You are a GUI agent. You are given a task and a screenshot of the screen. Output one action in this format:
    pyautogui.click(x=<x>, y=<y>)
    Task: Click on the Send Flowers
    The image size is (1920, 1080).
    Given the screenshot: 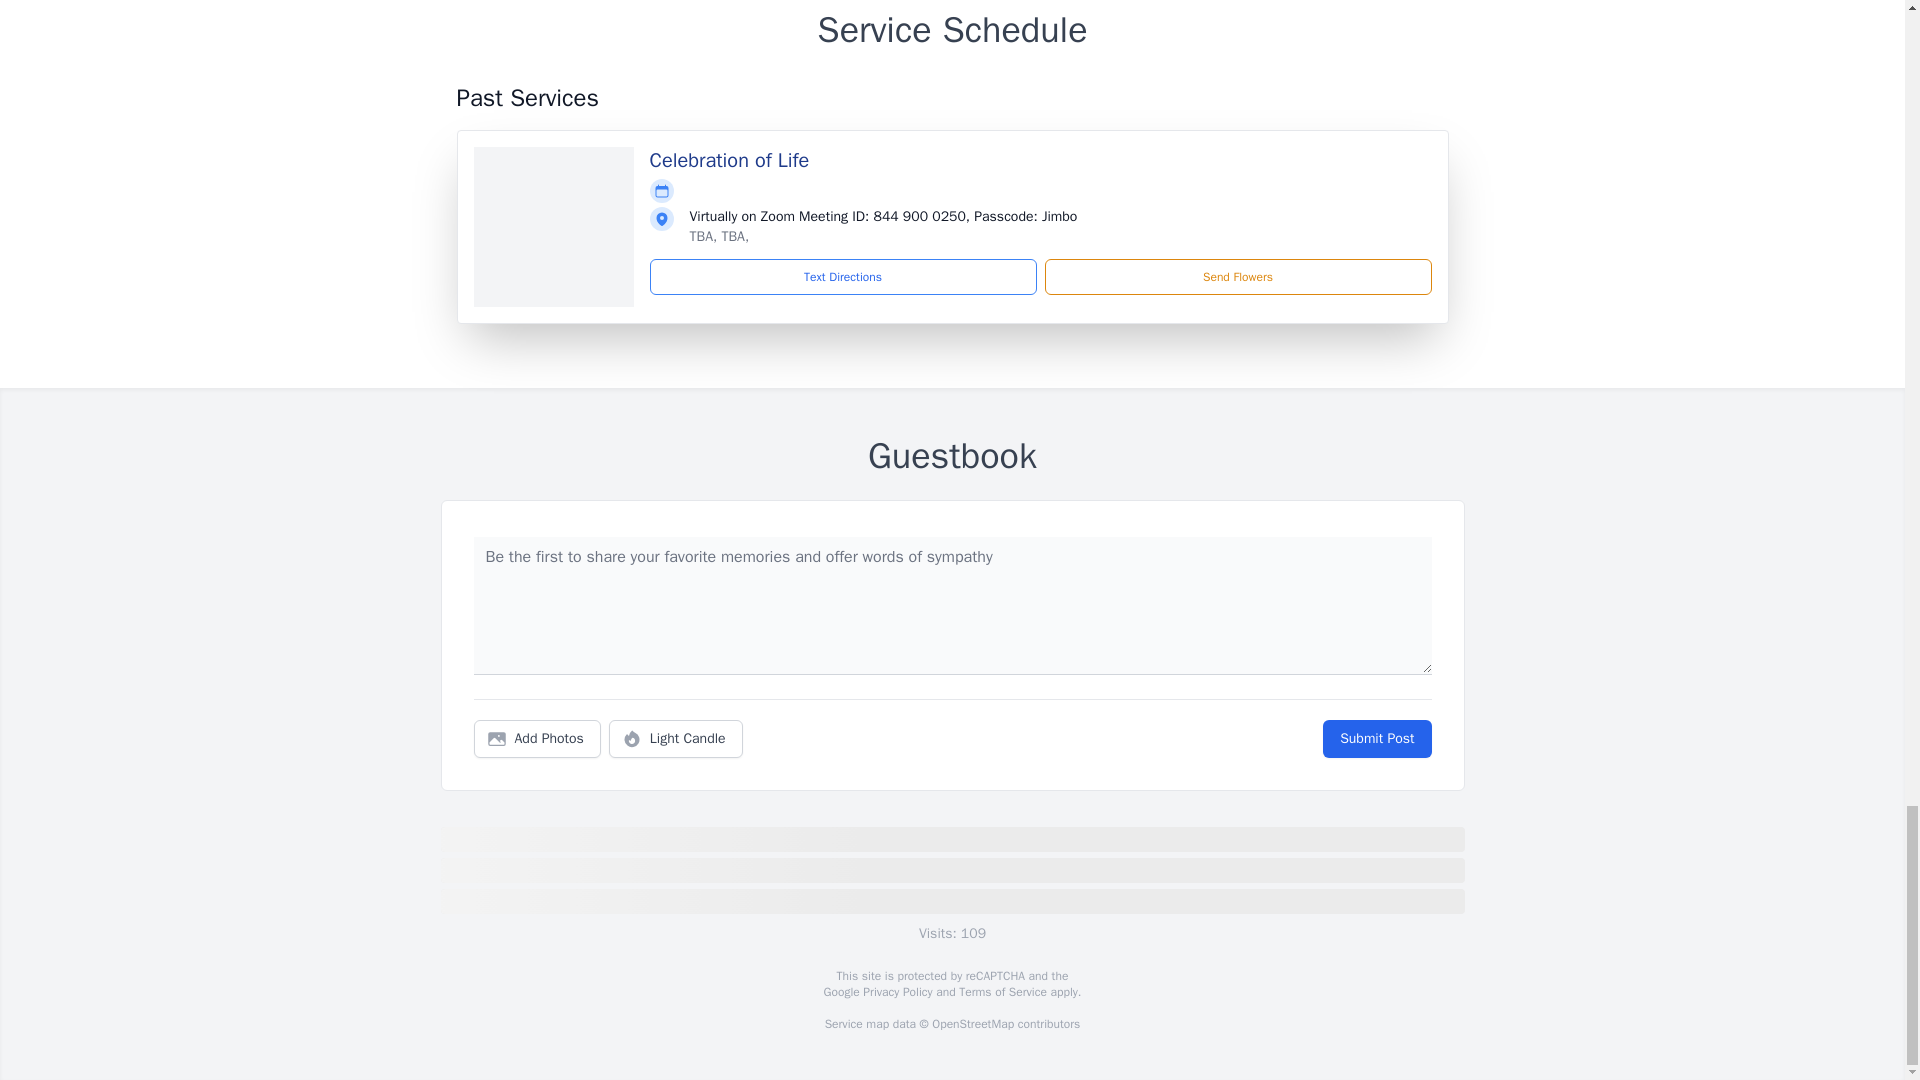 What is the action you would take?
    pyautogui.click(x=1237, y=276)
    